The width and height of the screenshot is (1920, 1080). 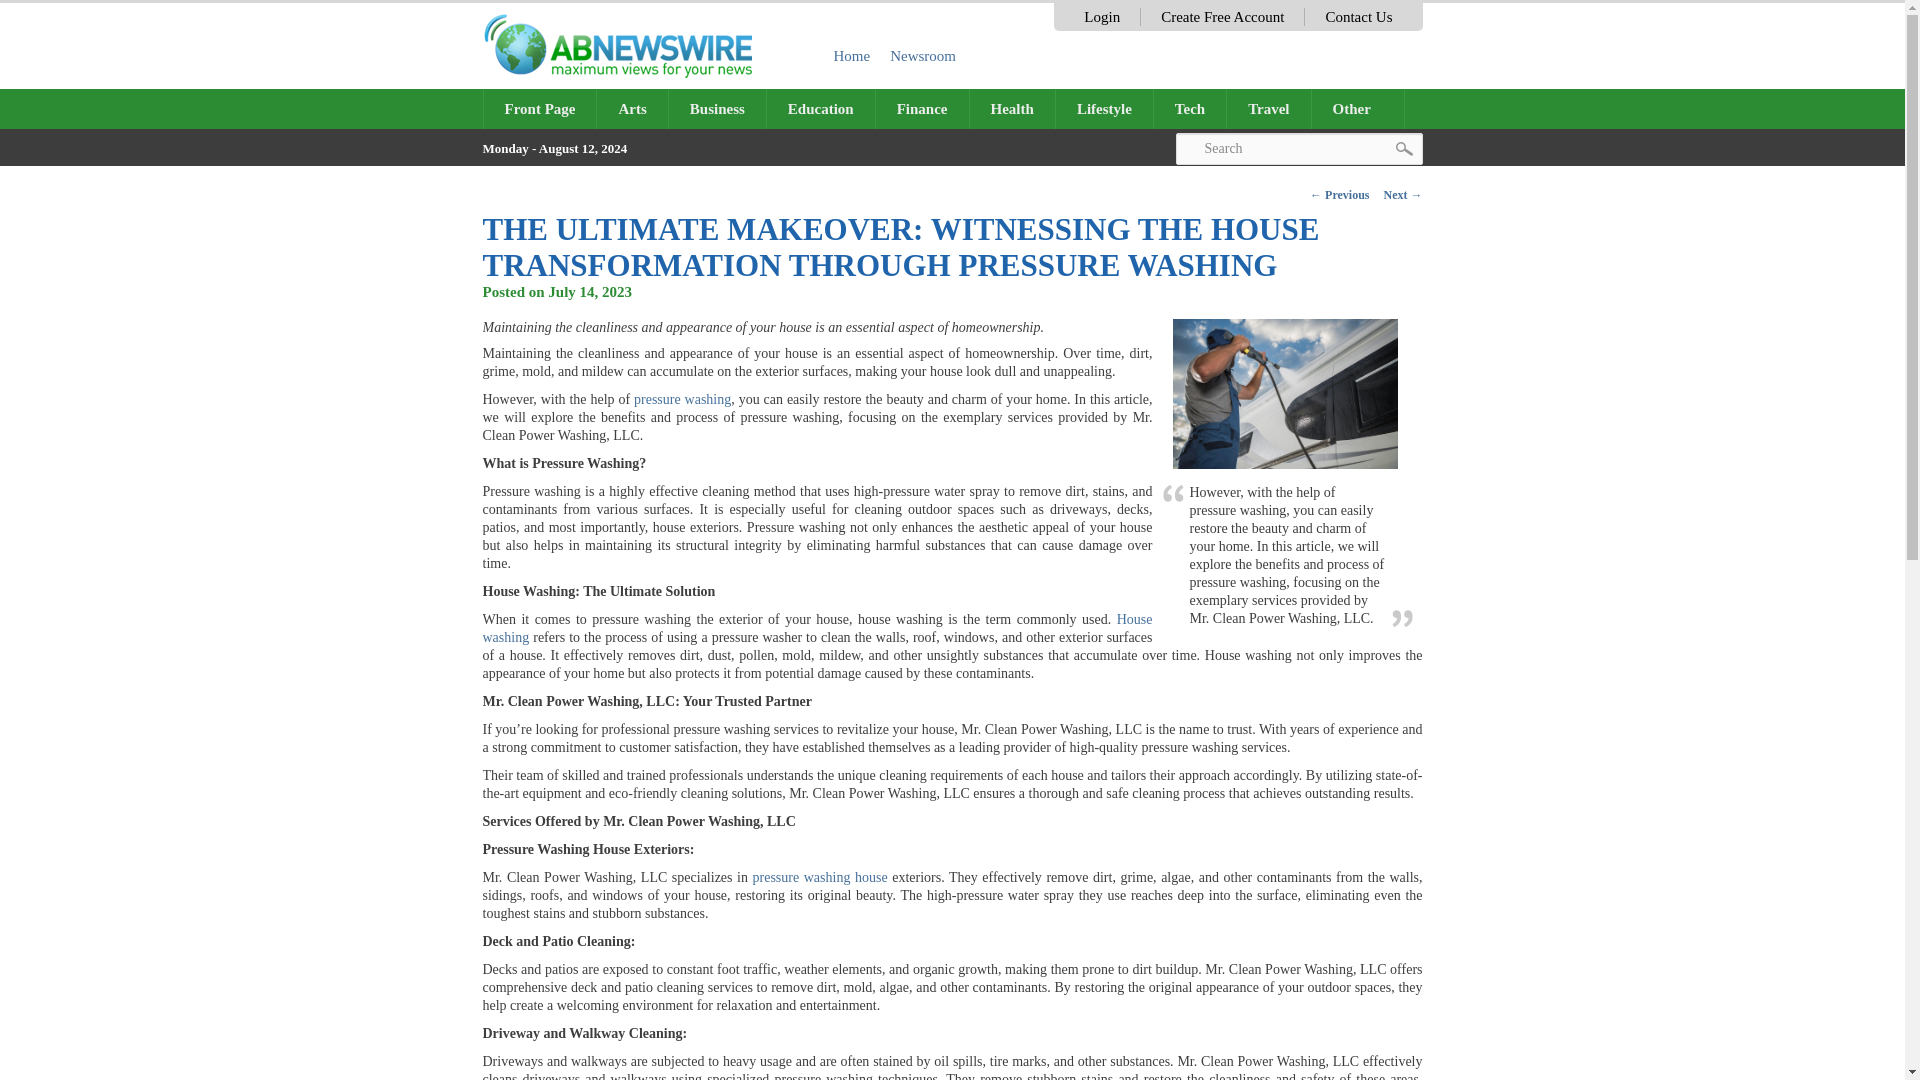 I want to click on Business, so click(x=718, y=108).